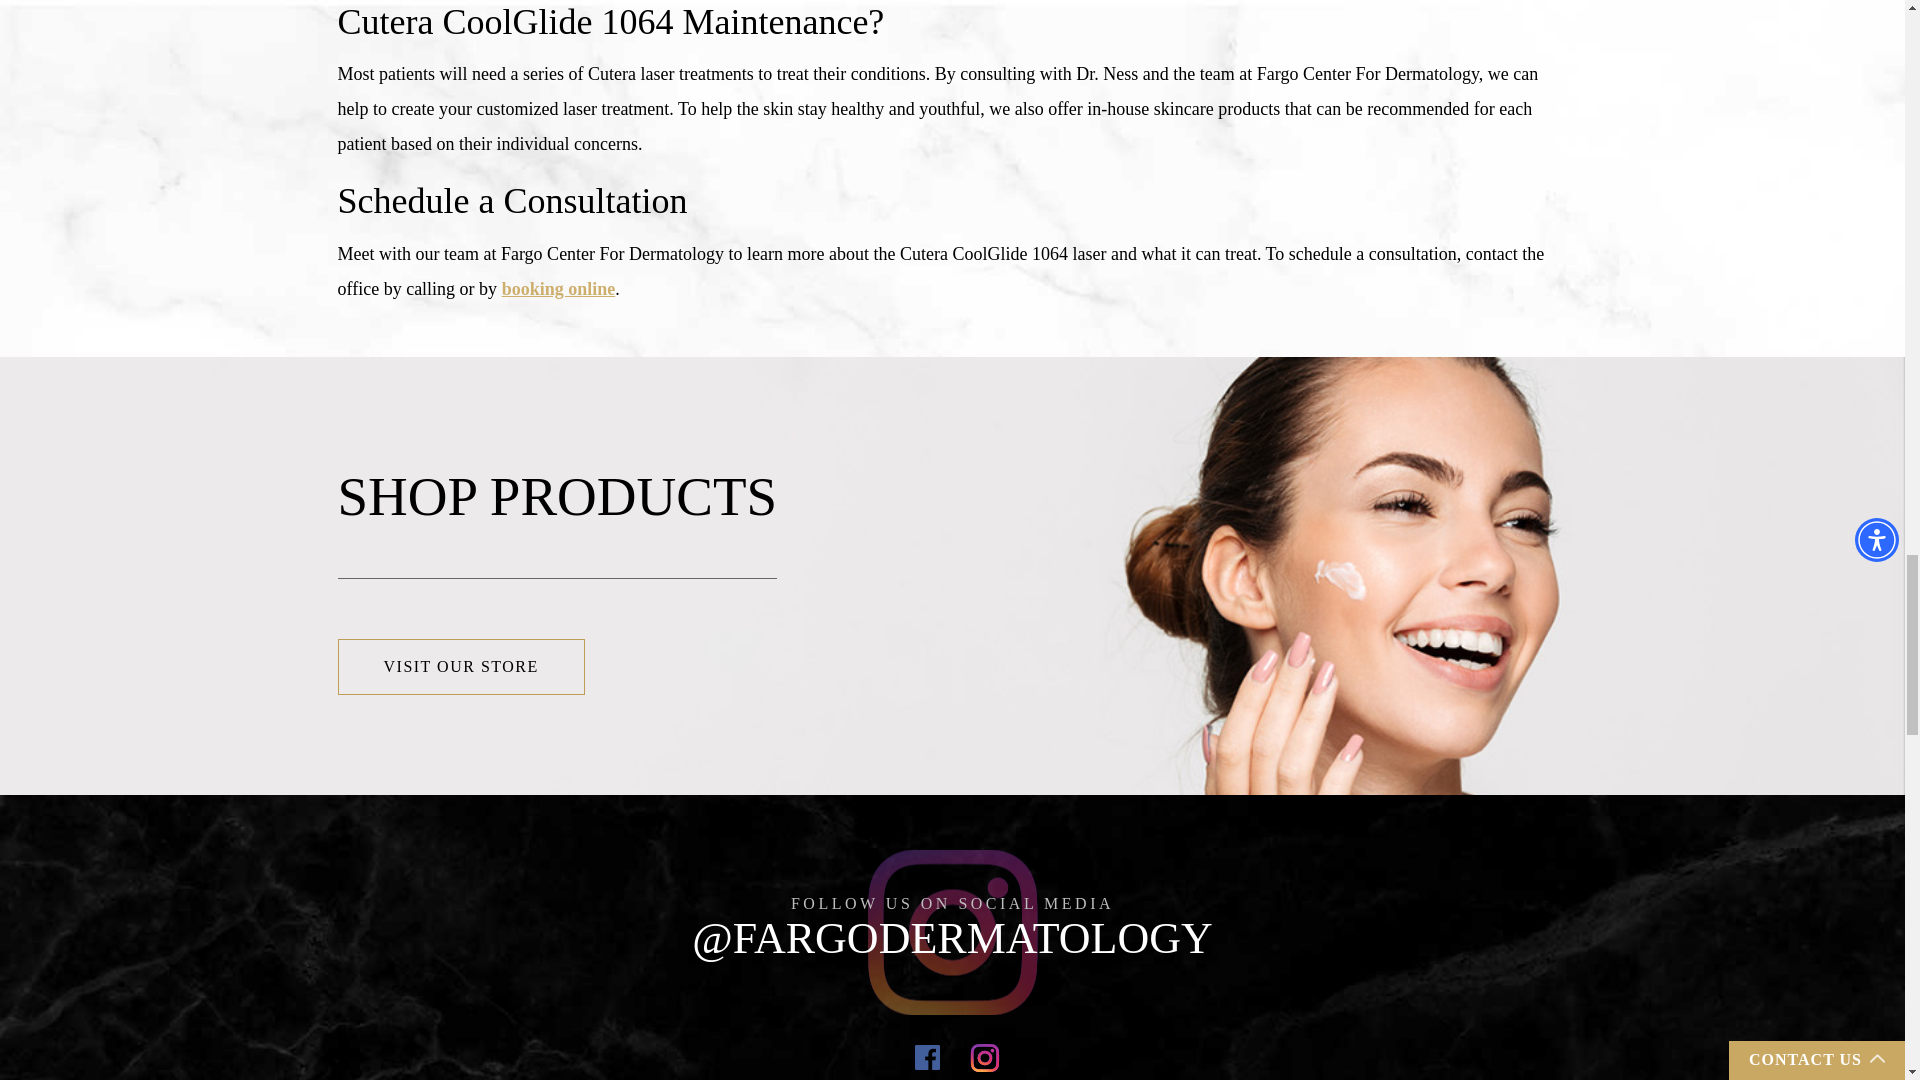 The image size is (1920, 1080). Describe the element at coordinates (928, 1055) in the screenshot. I see `Facebook` at that location.